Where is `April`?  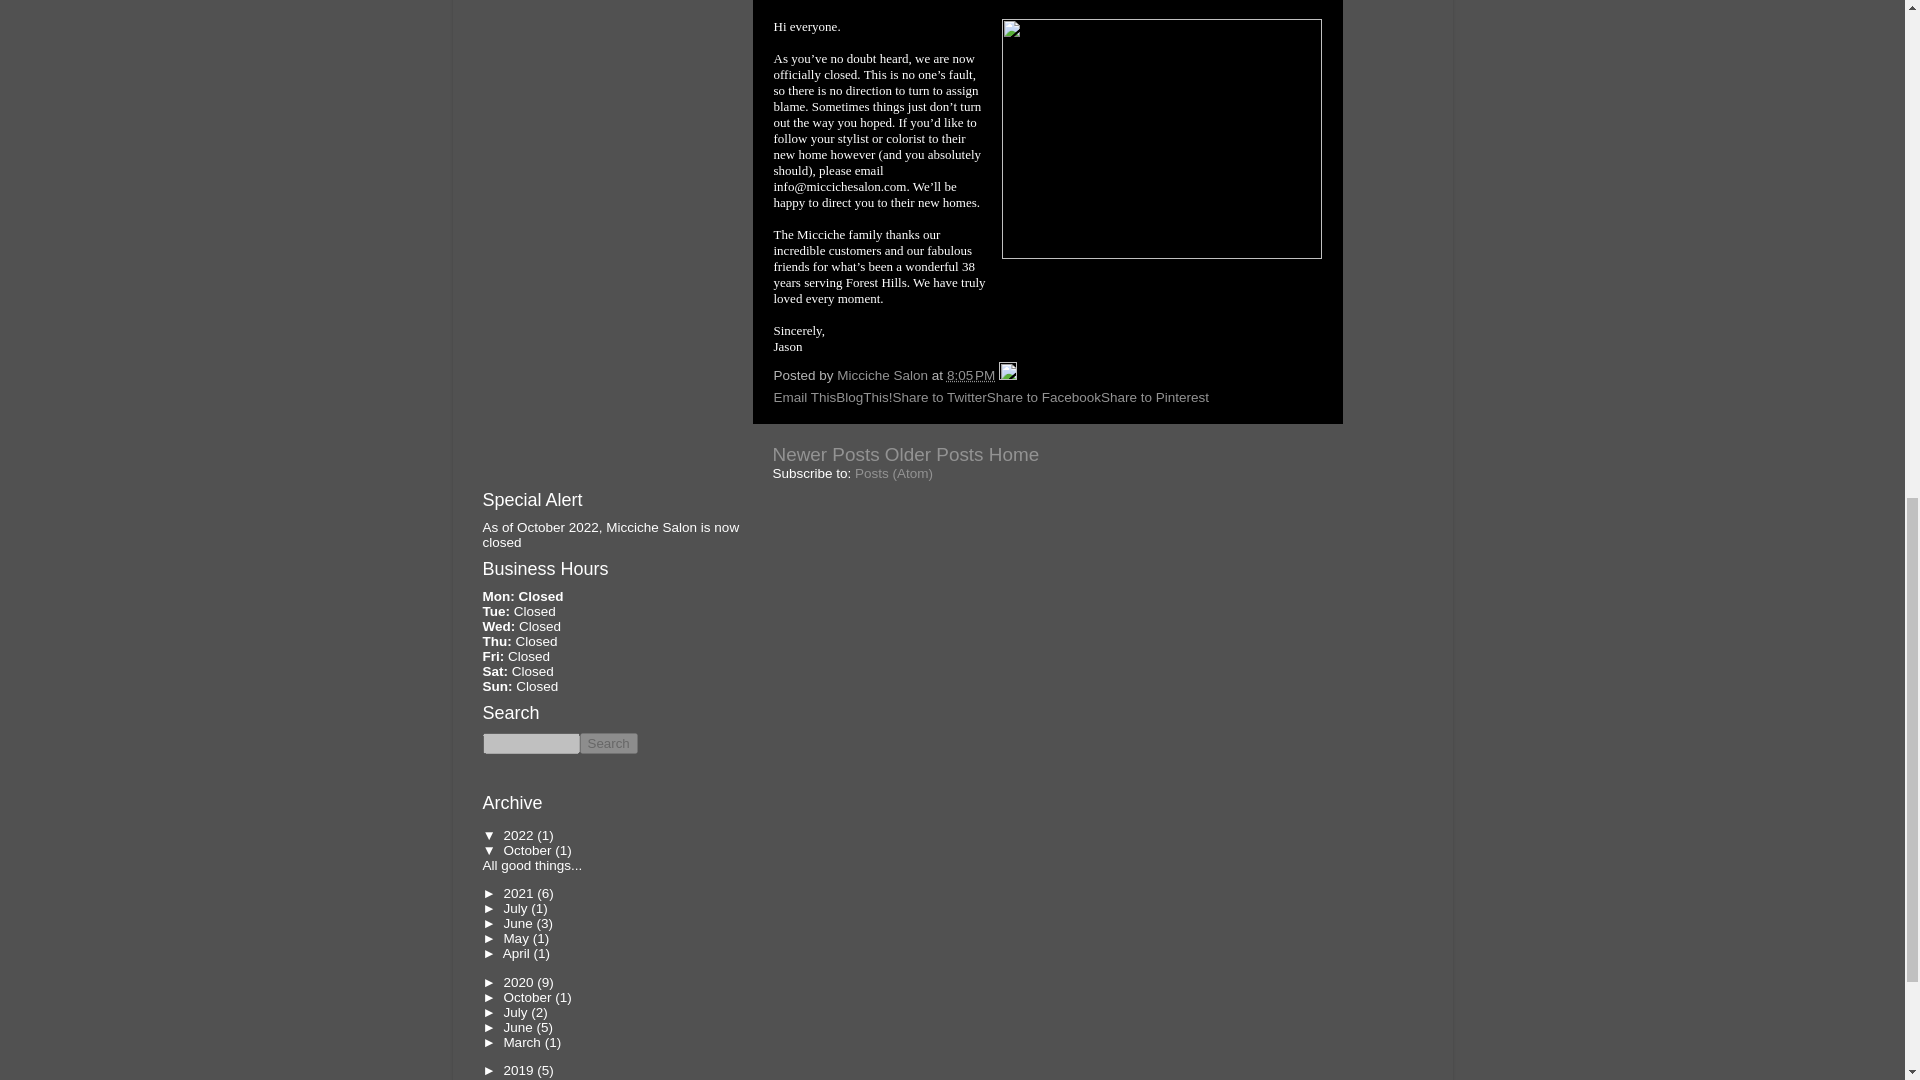
April is located at coordinates (518, 954).